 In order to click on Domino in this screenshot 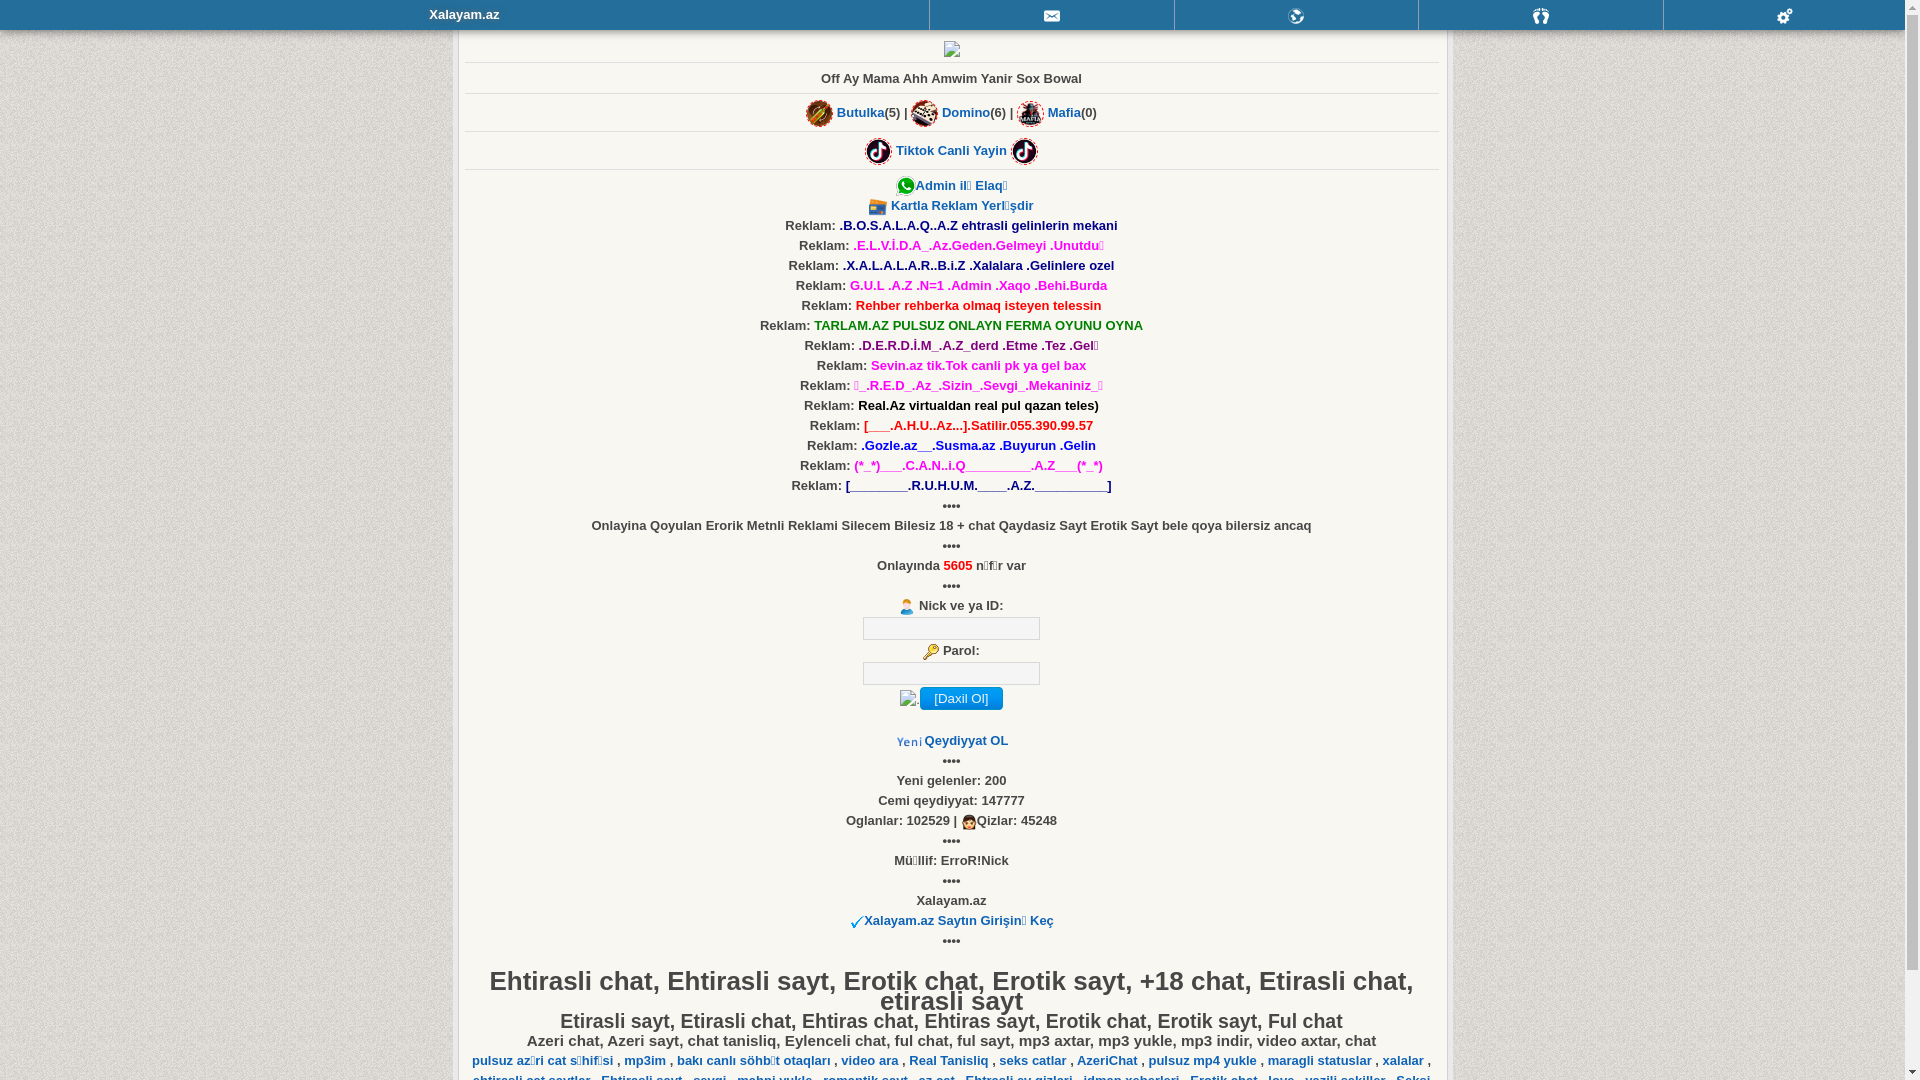, I will do `click(966, 112)`.